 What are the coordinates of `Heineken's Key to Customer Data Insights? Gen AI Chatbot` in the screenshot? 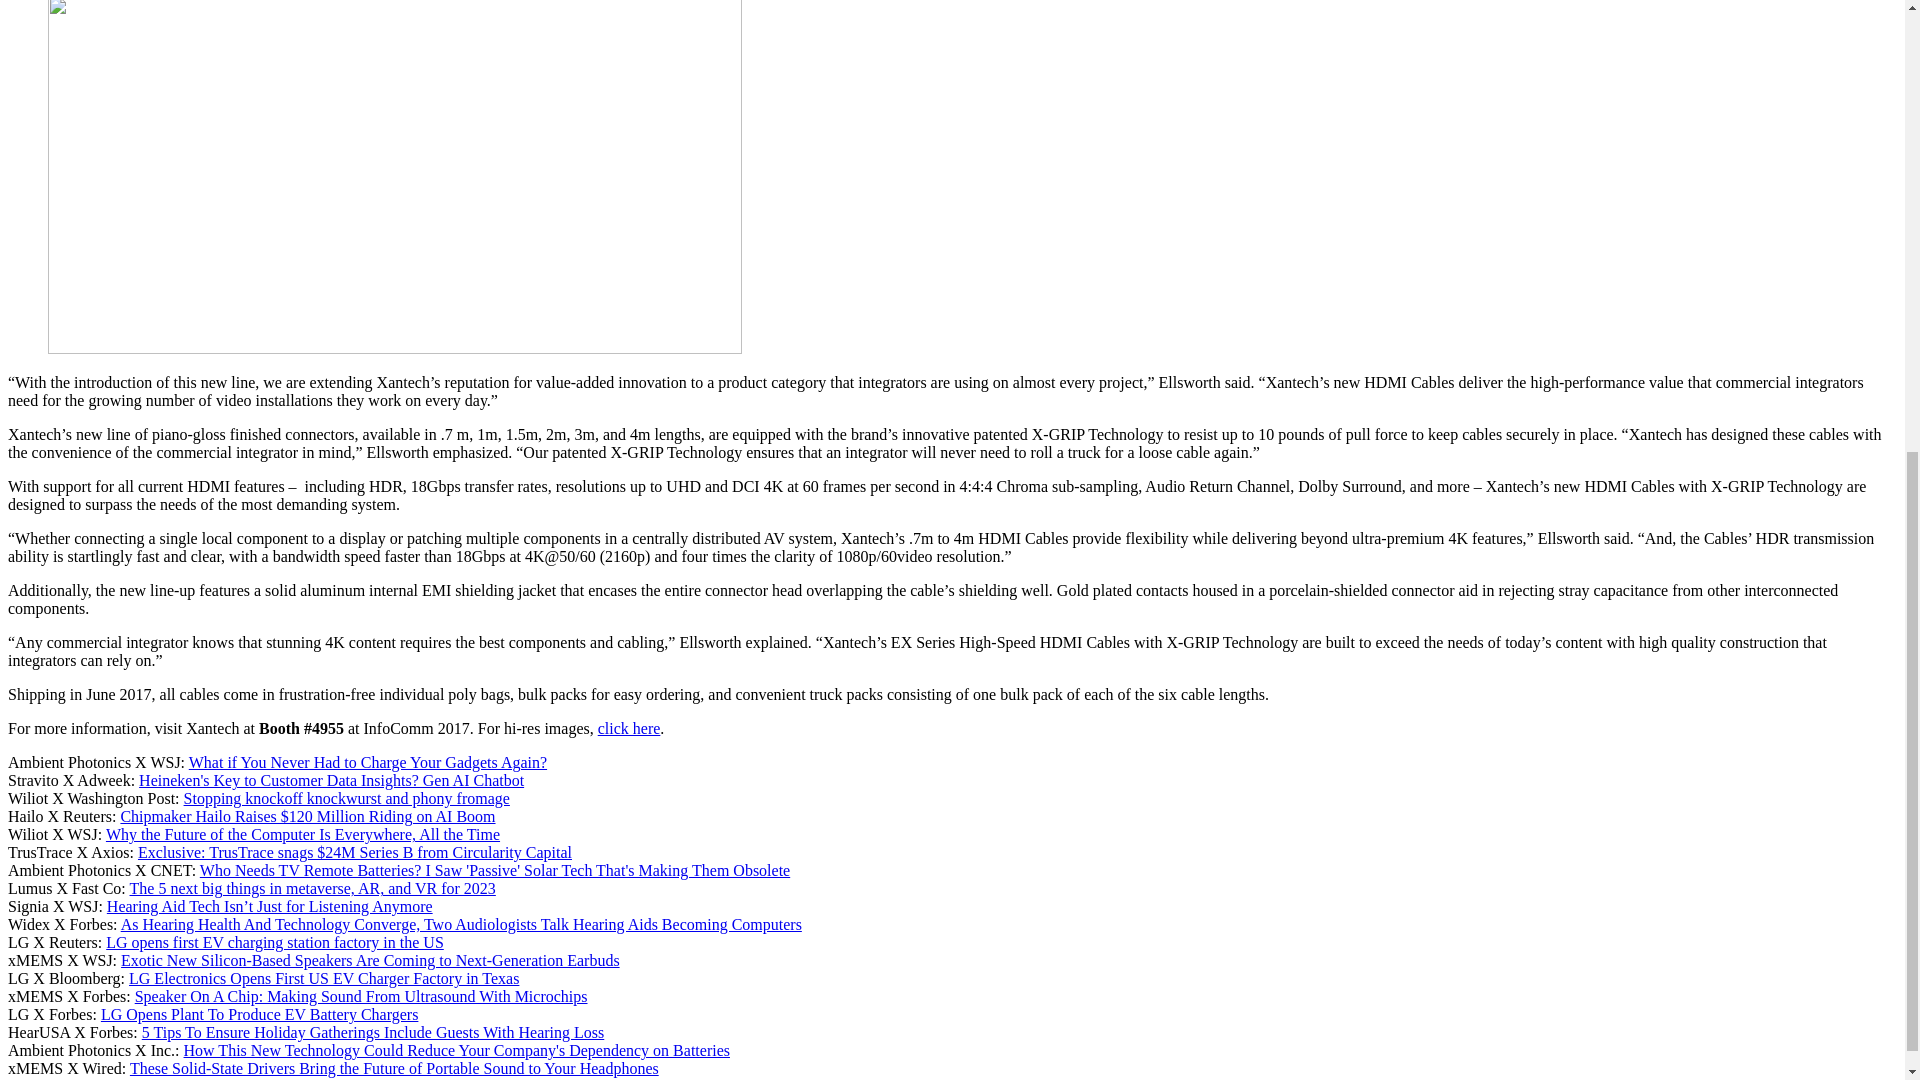 It's located at (331, 780).